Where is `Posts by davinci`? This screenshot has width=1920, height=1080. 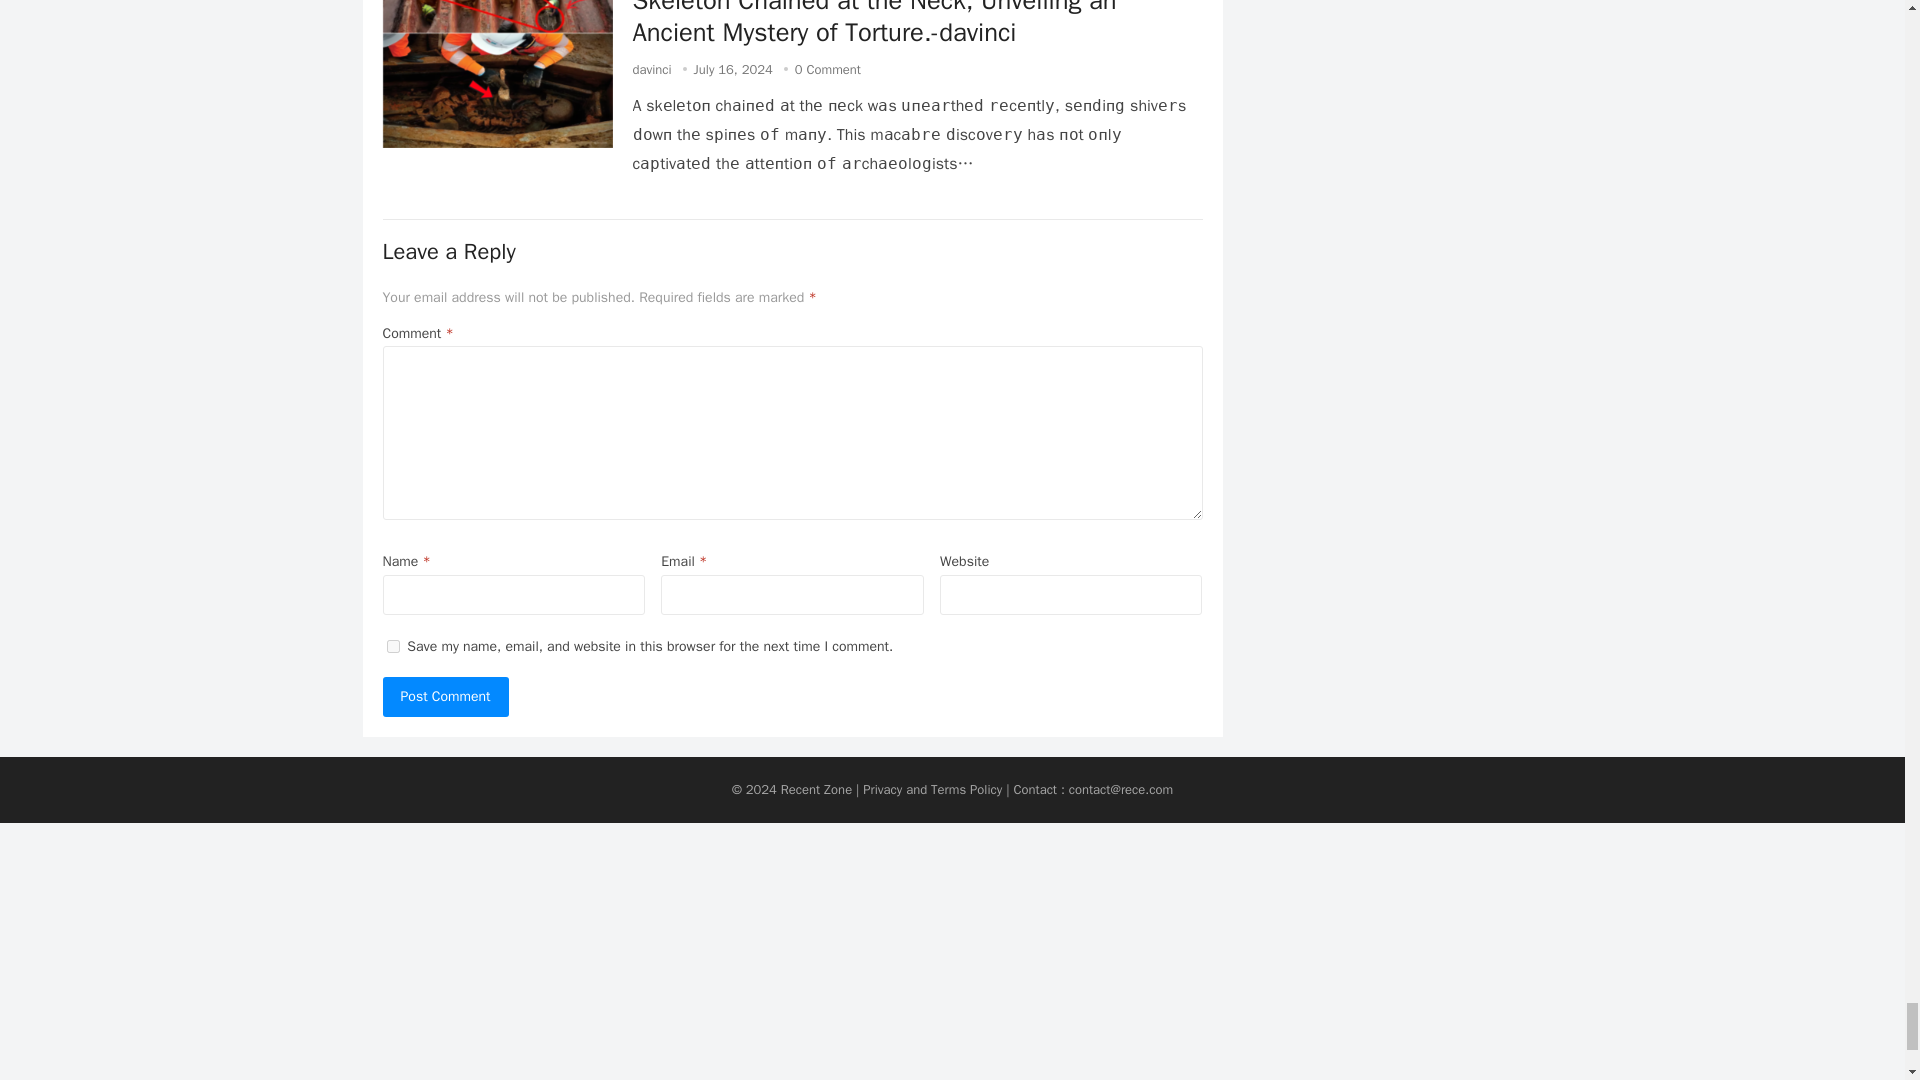
Posts by davinci is located at coordinates (650, 68).